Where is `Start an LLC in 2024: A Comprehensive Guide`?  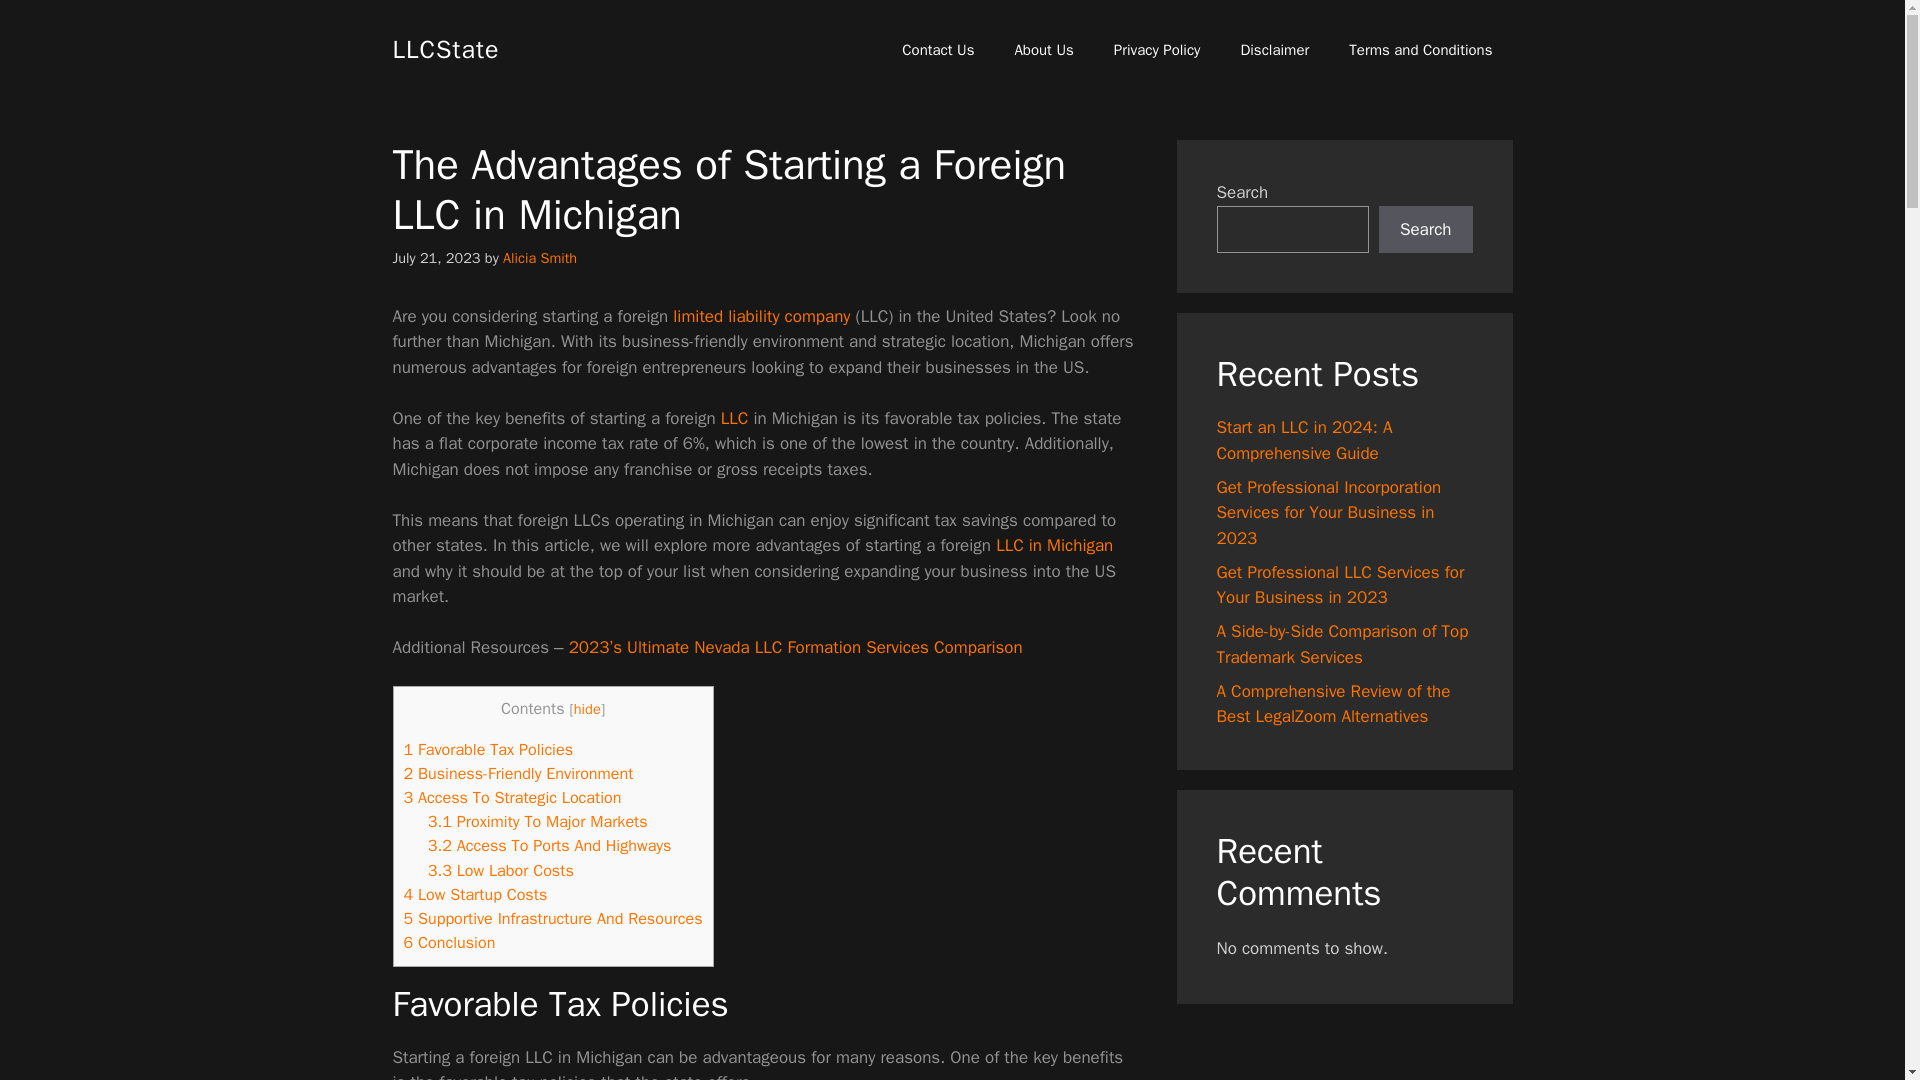 Start an LLC in 2024: A Comprehensive Guide is located at coordinates (762, 316).